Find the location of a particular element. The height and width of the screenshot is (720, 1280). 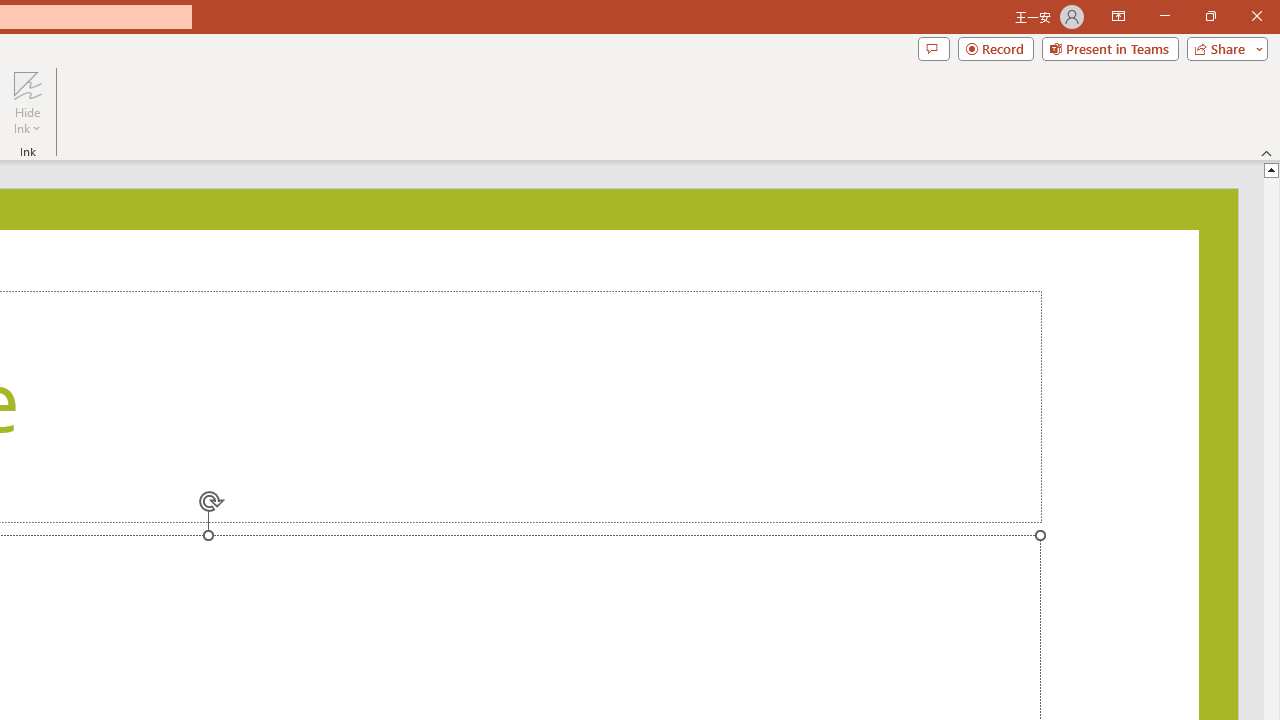

Minimize is located at coordinates (1164, 16).